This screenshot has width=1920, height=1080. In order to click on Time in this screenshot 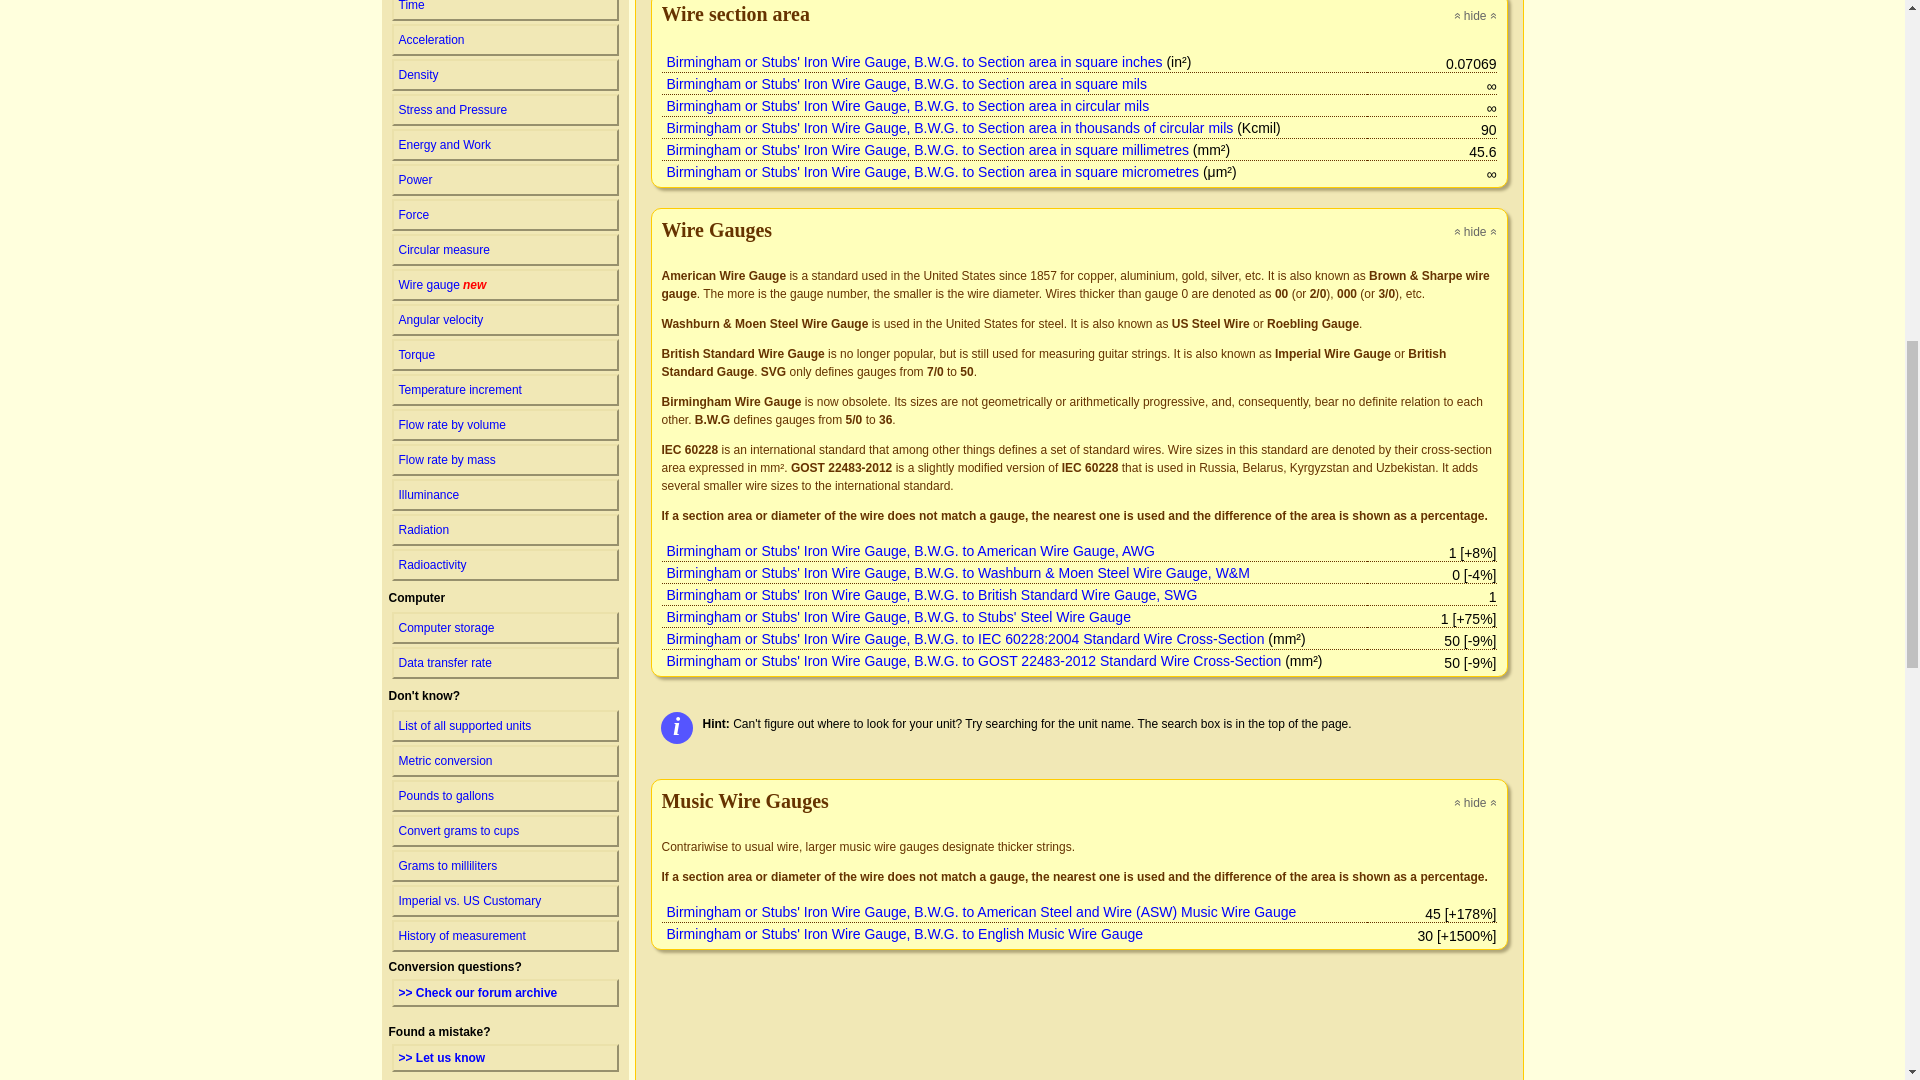, I will do `click(504, 74)`.